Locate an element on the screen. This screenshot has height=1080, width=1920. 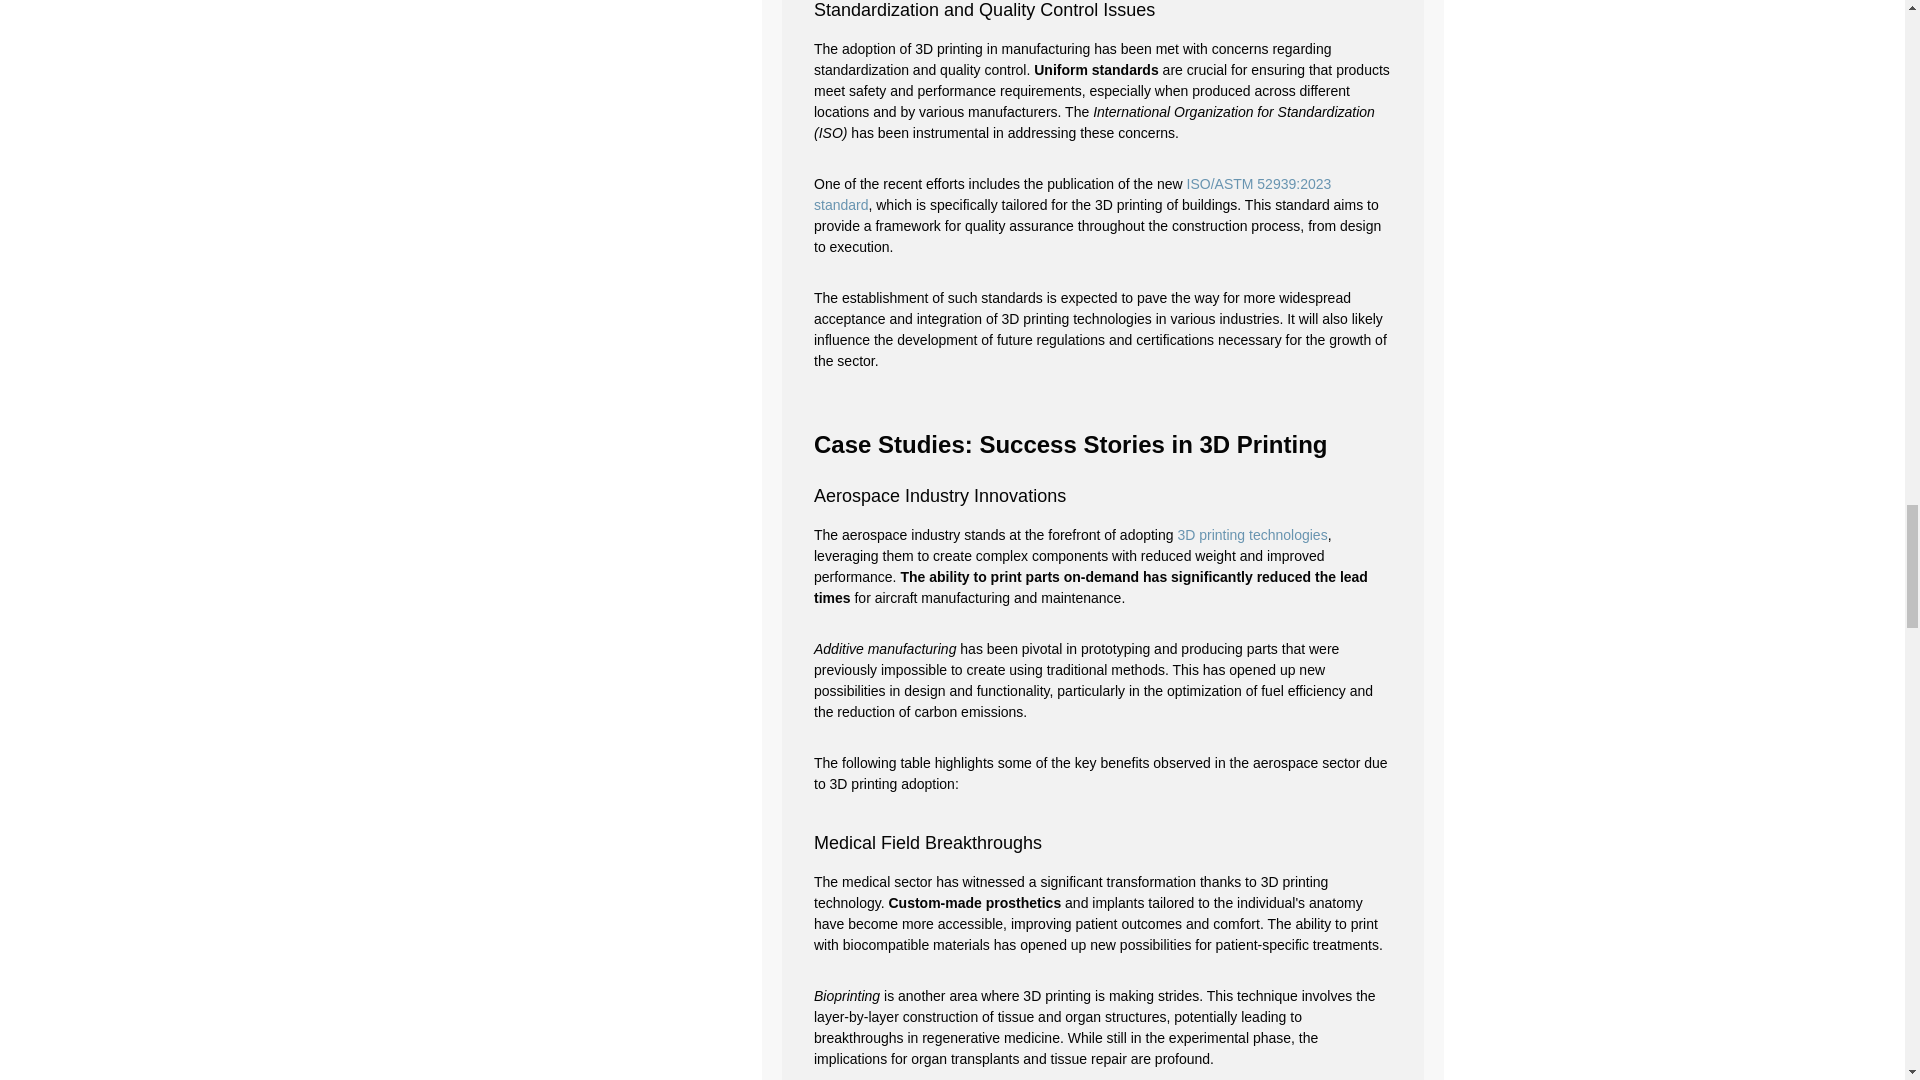
3D printing technologies is located at coordinates (1251, 535).